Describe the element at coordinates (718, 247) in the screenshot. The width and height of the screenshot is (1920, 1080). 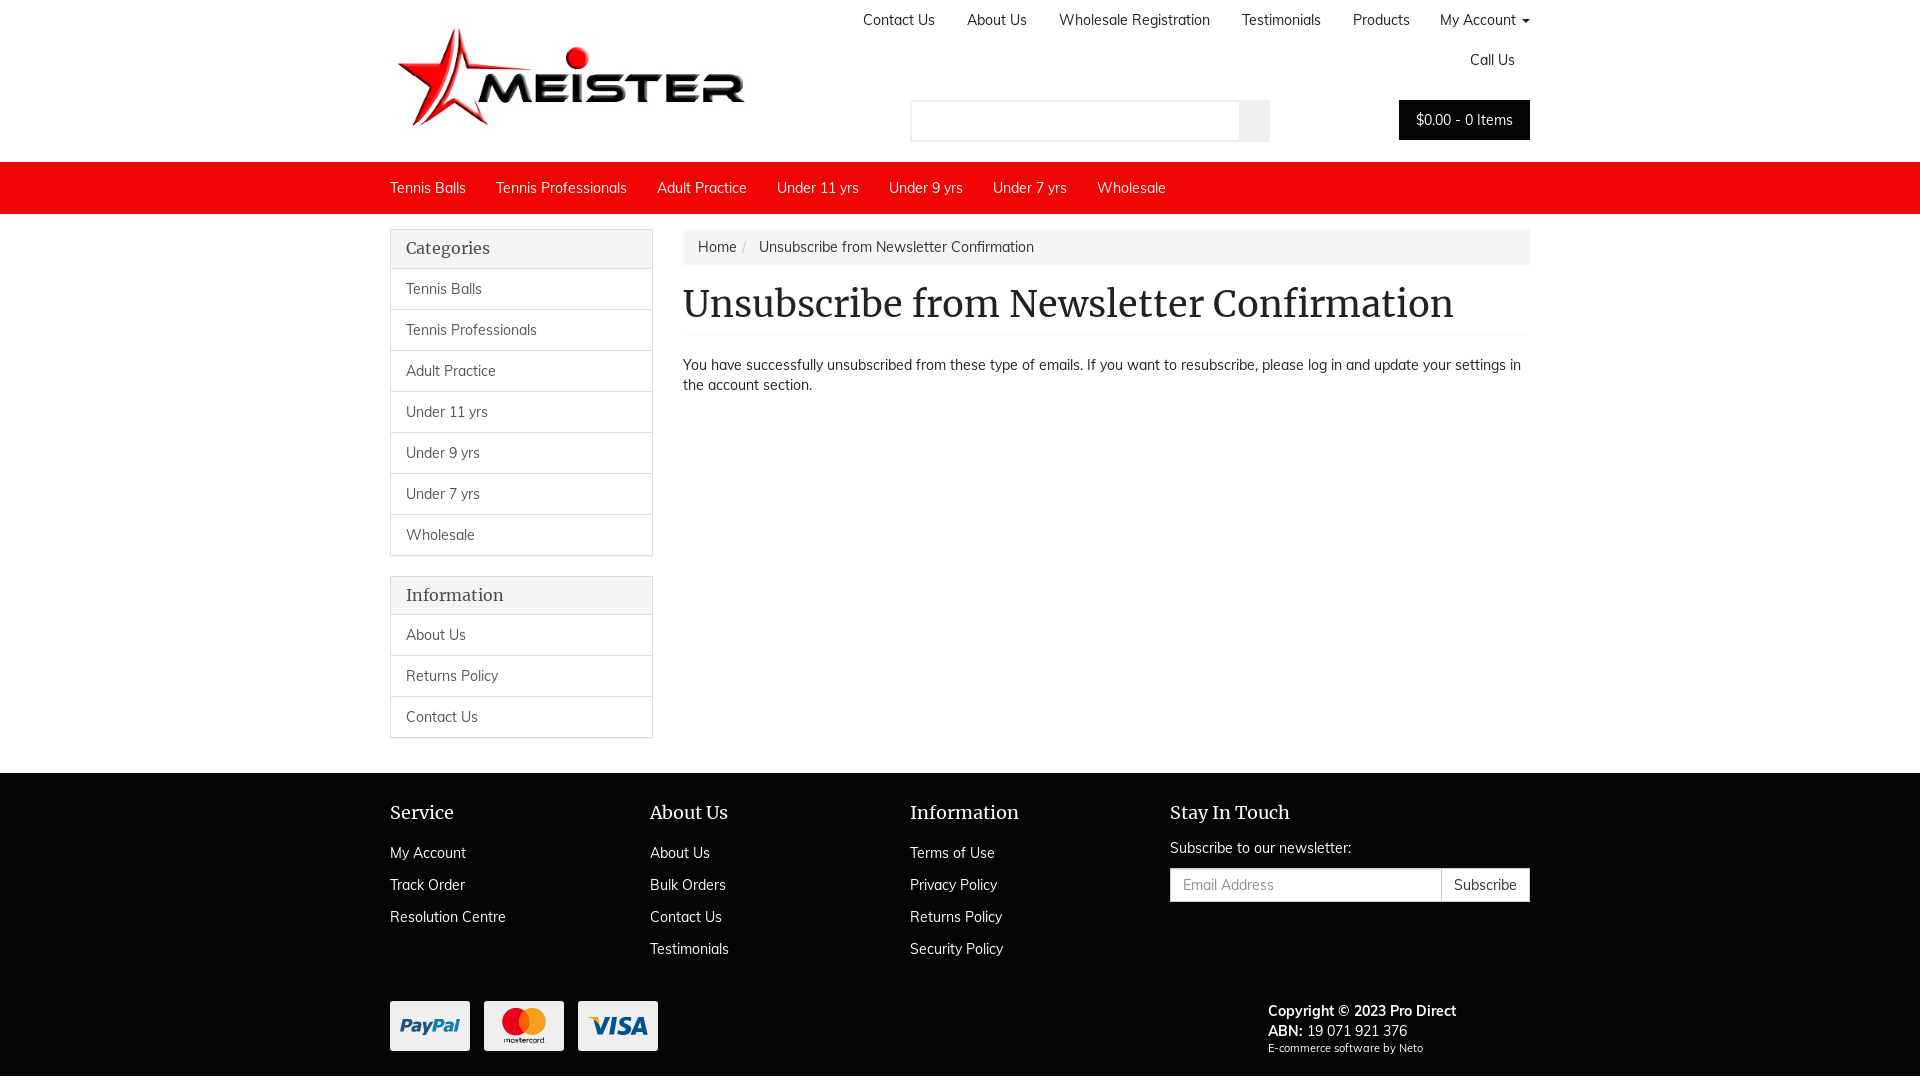
I see `Home` at that location.